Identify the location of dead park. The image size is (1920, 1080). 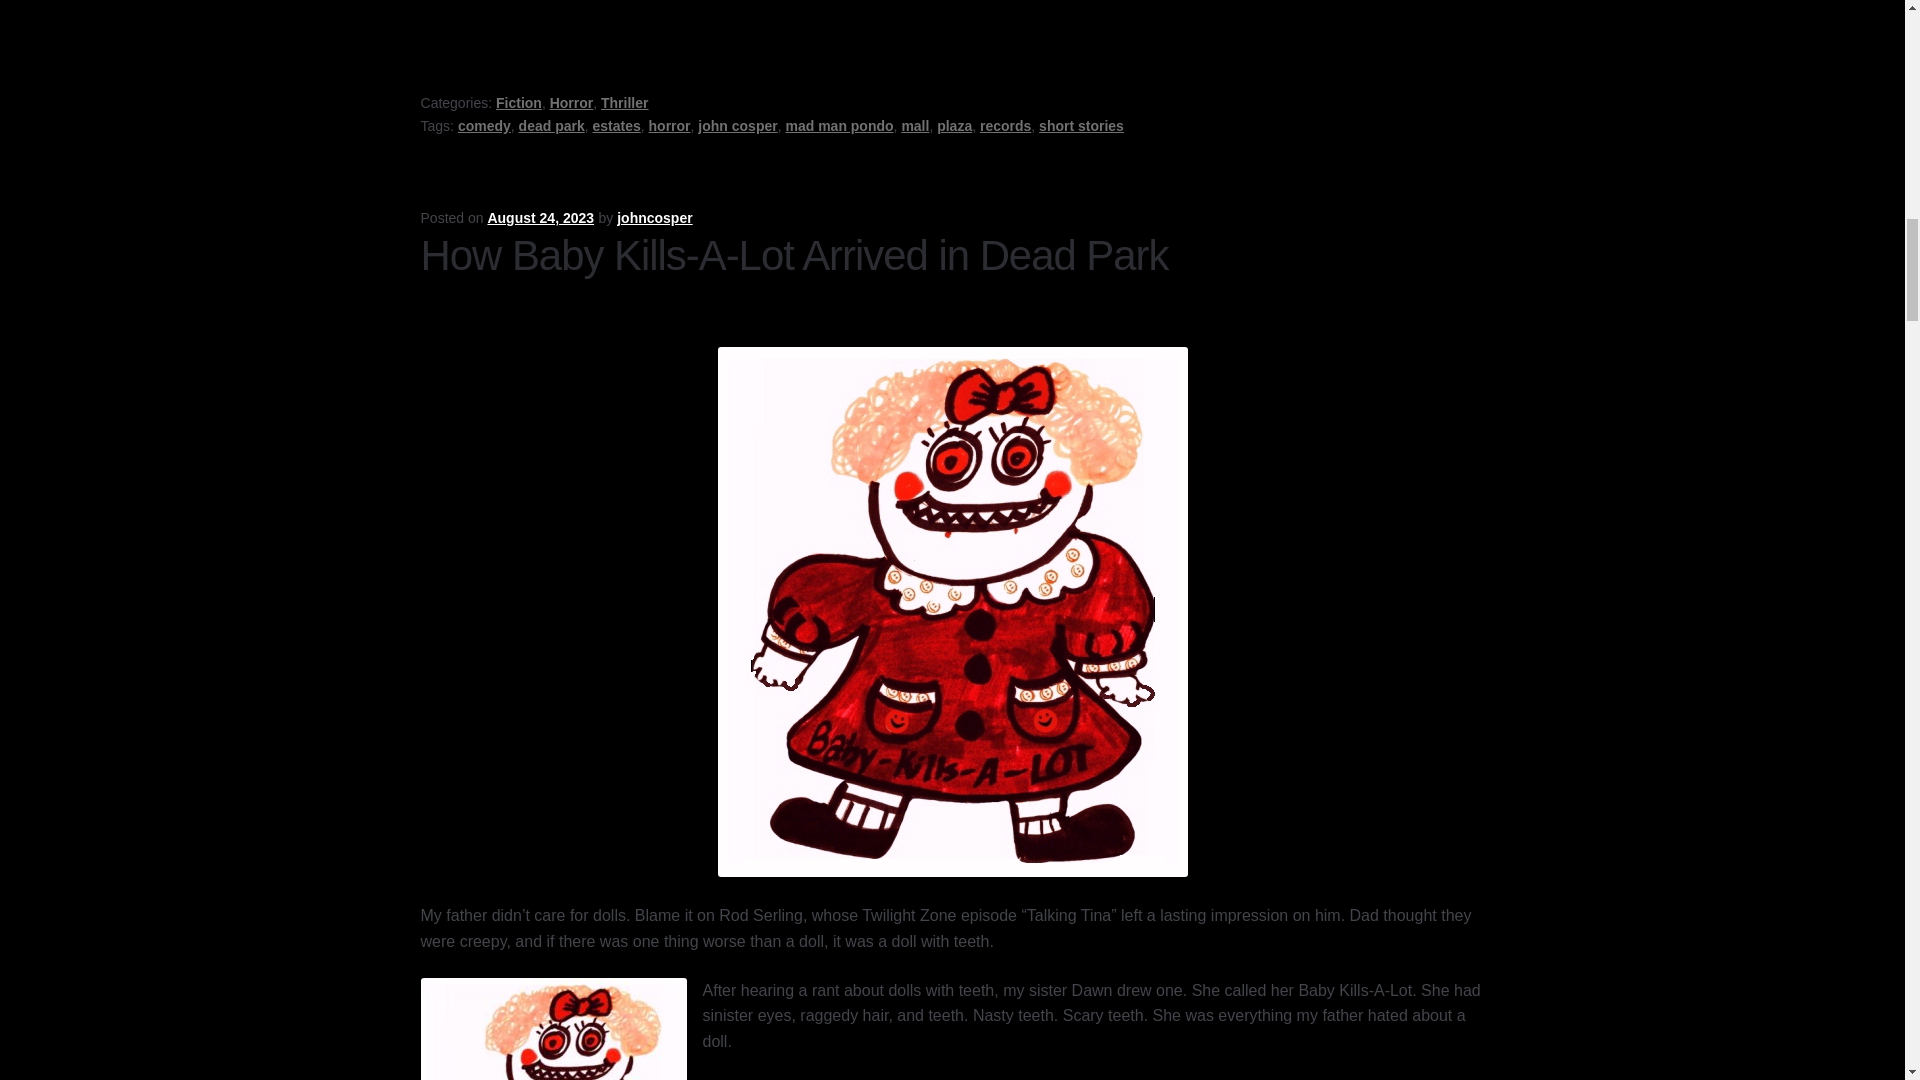
(552, 125).